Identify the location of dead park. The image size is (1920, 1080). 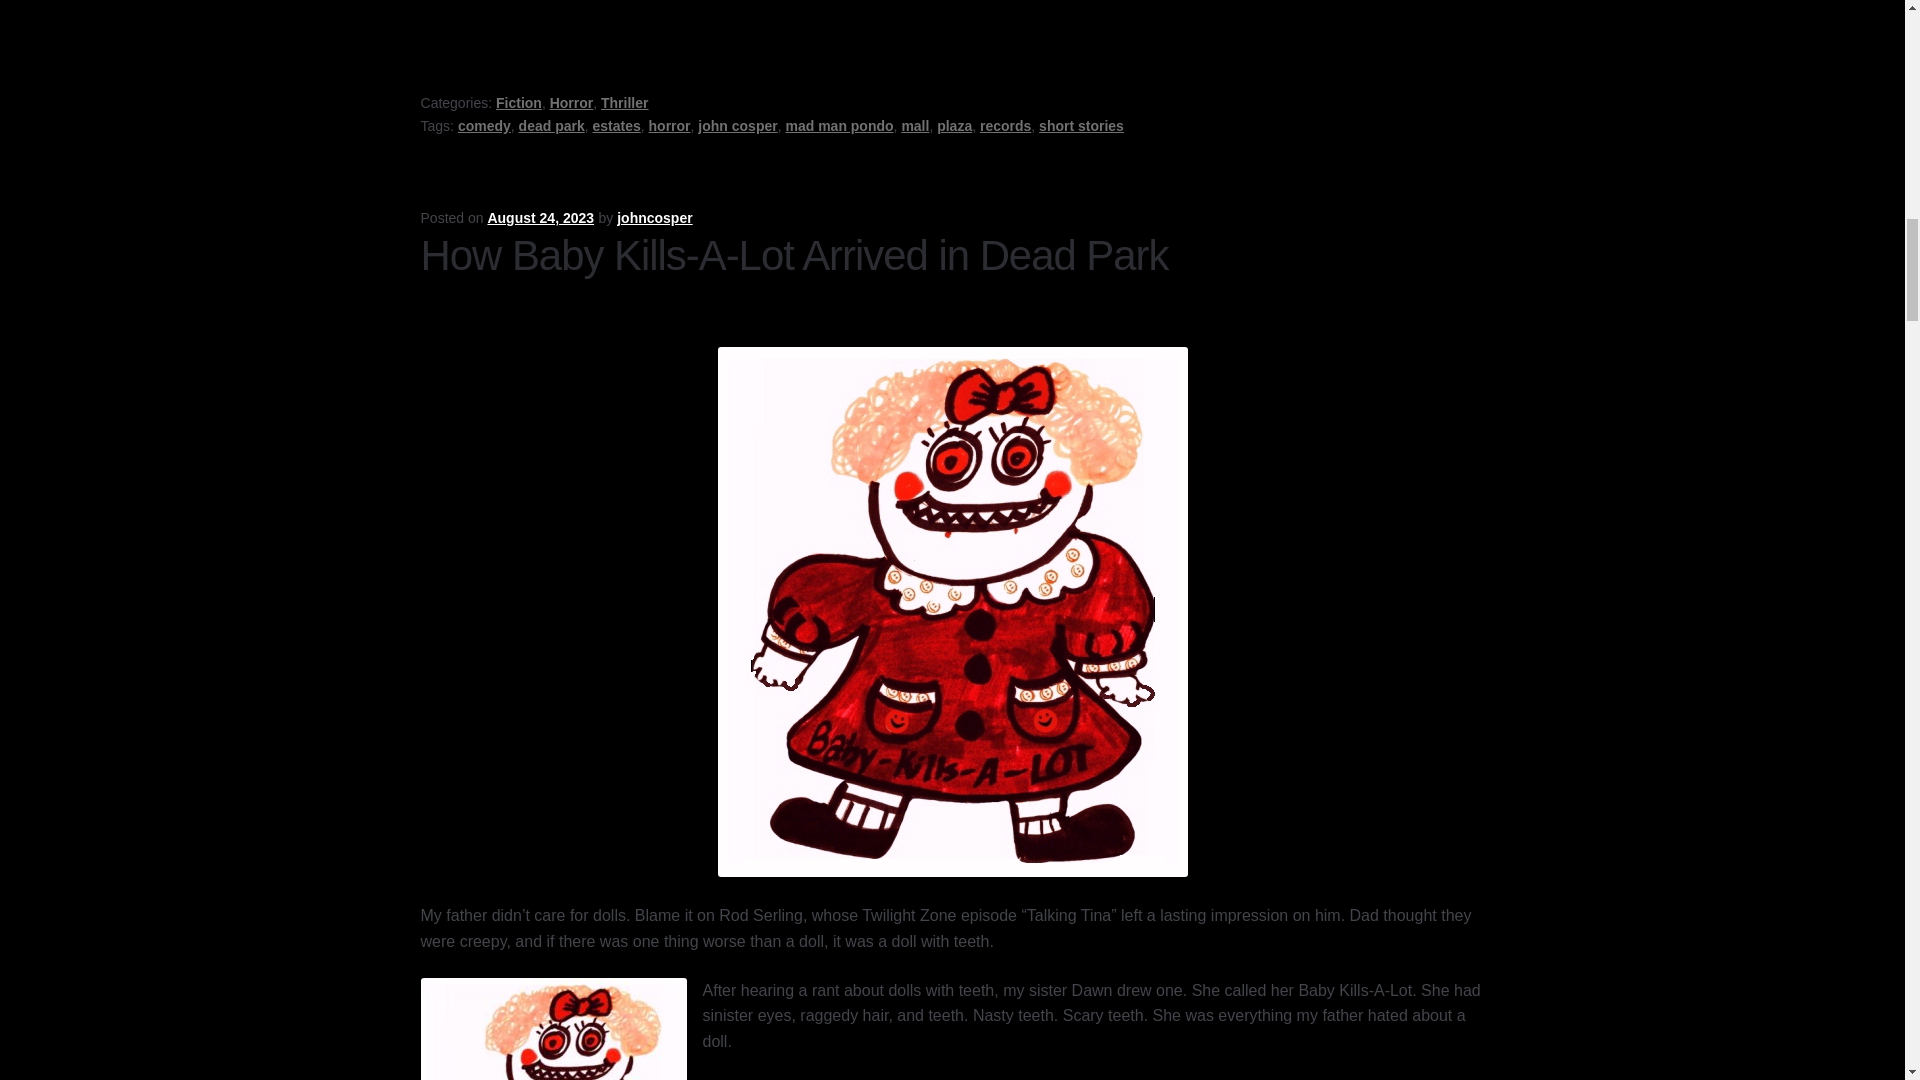
(552, 125).